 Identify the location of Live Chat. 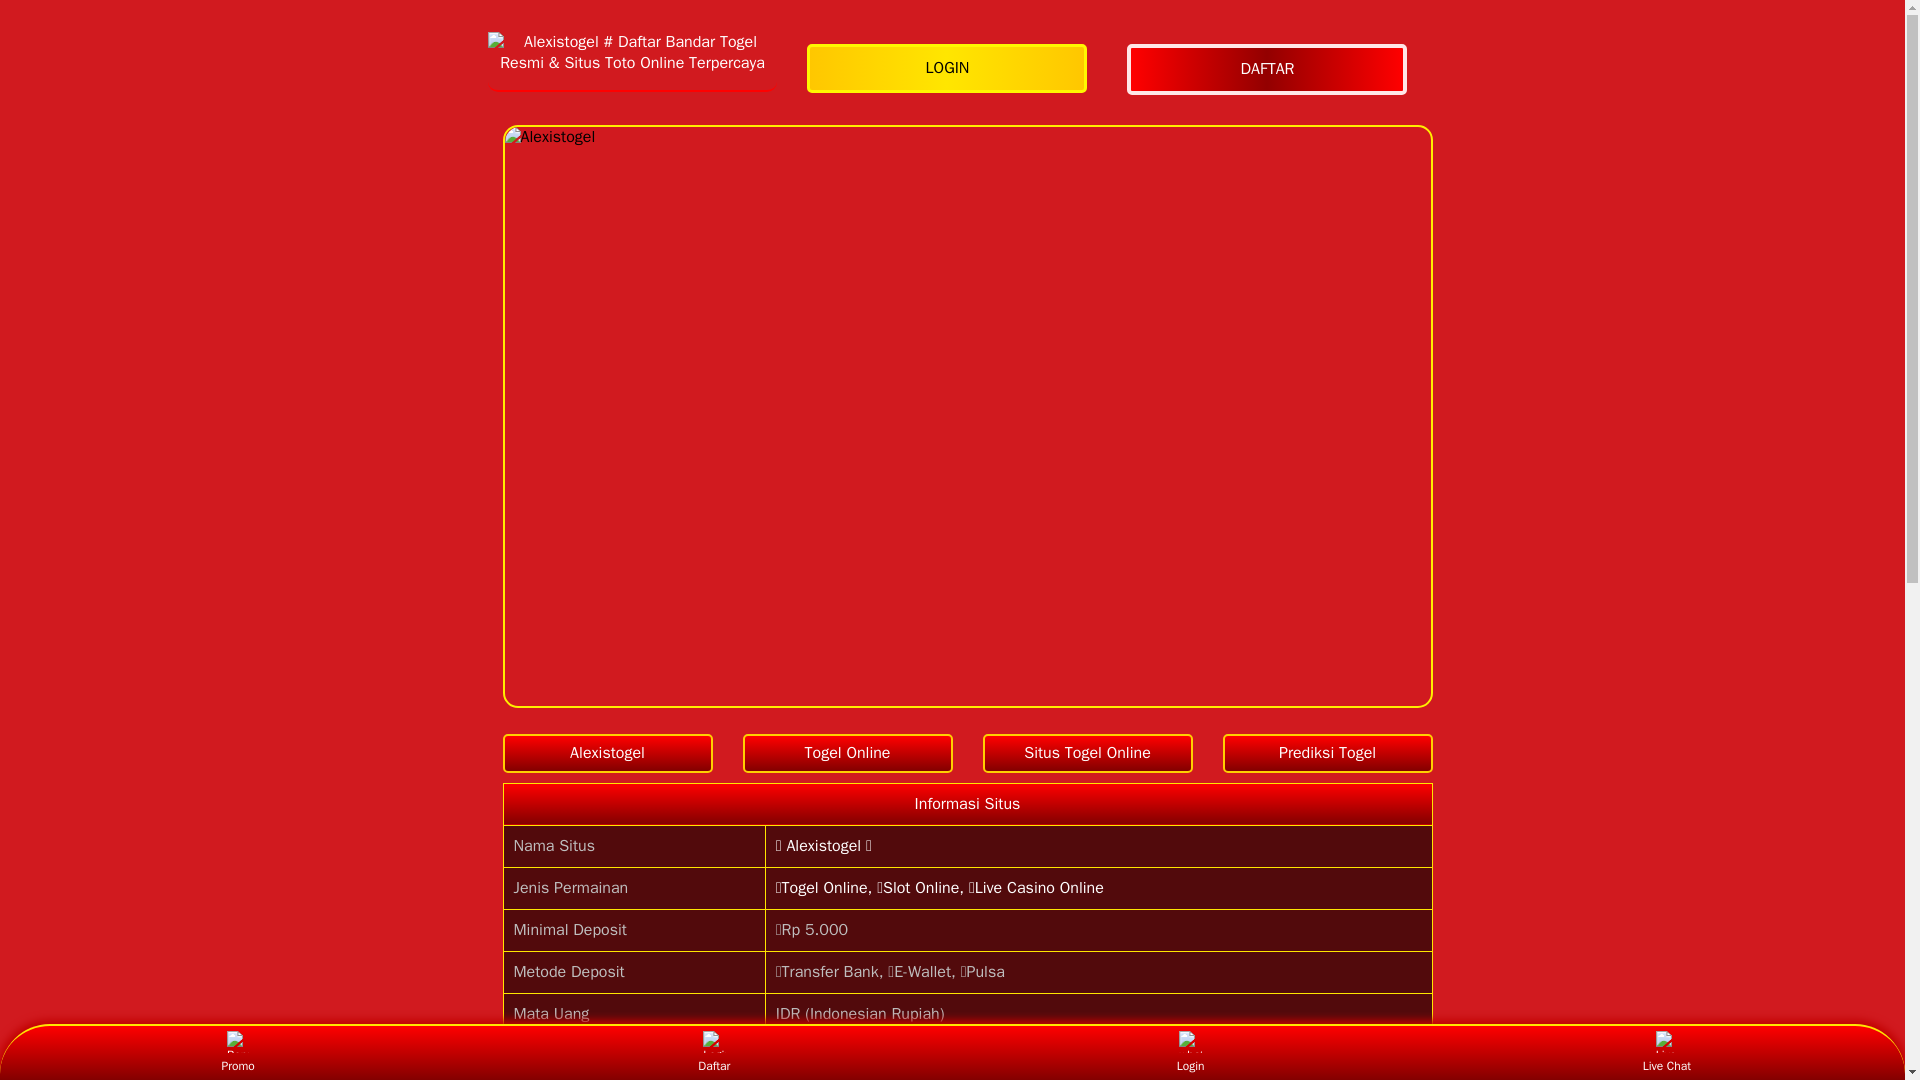
(1666, 1052).